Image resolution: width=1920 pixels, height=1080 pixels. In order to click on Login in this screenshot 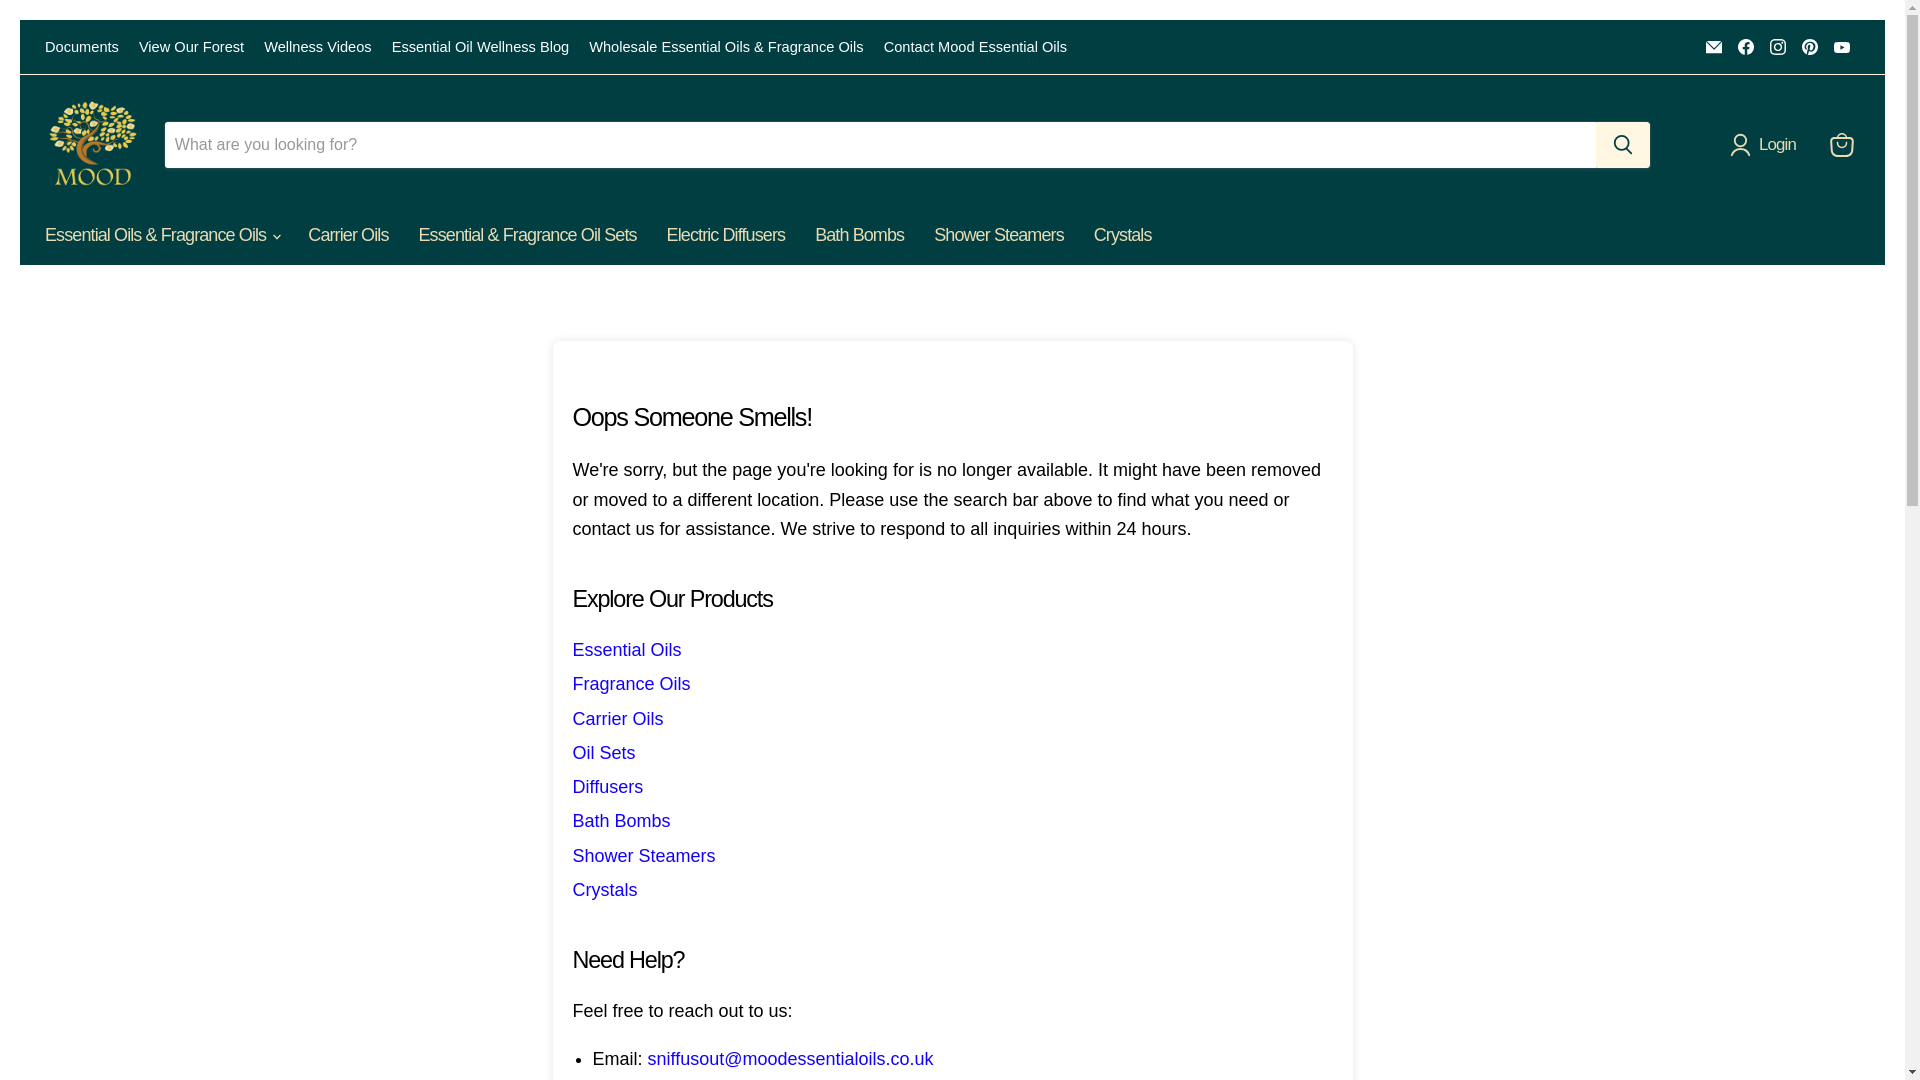, I will do `click(1766, 144)`.